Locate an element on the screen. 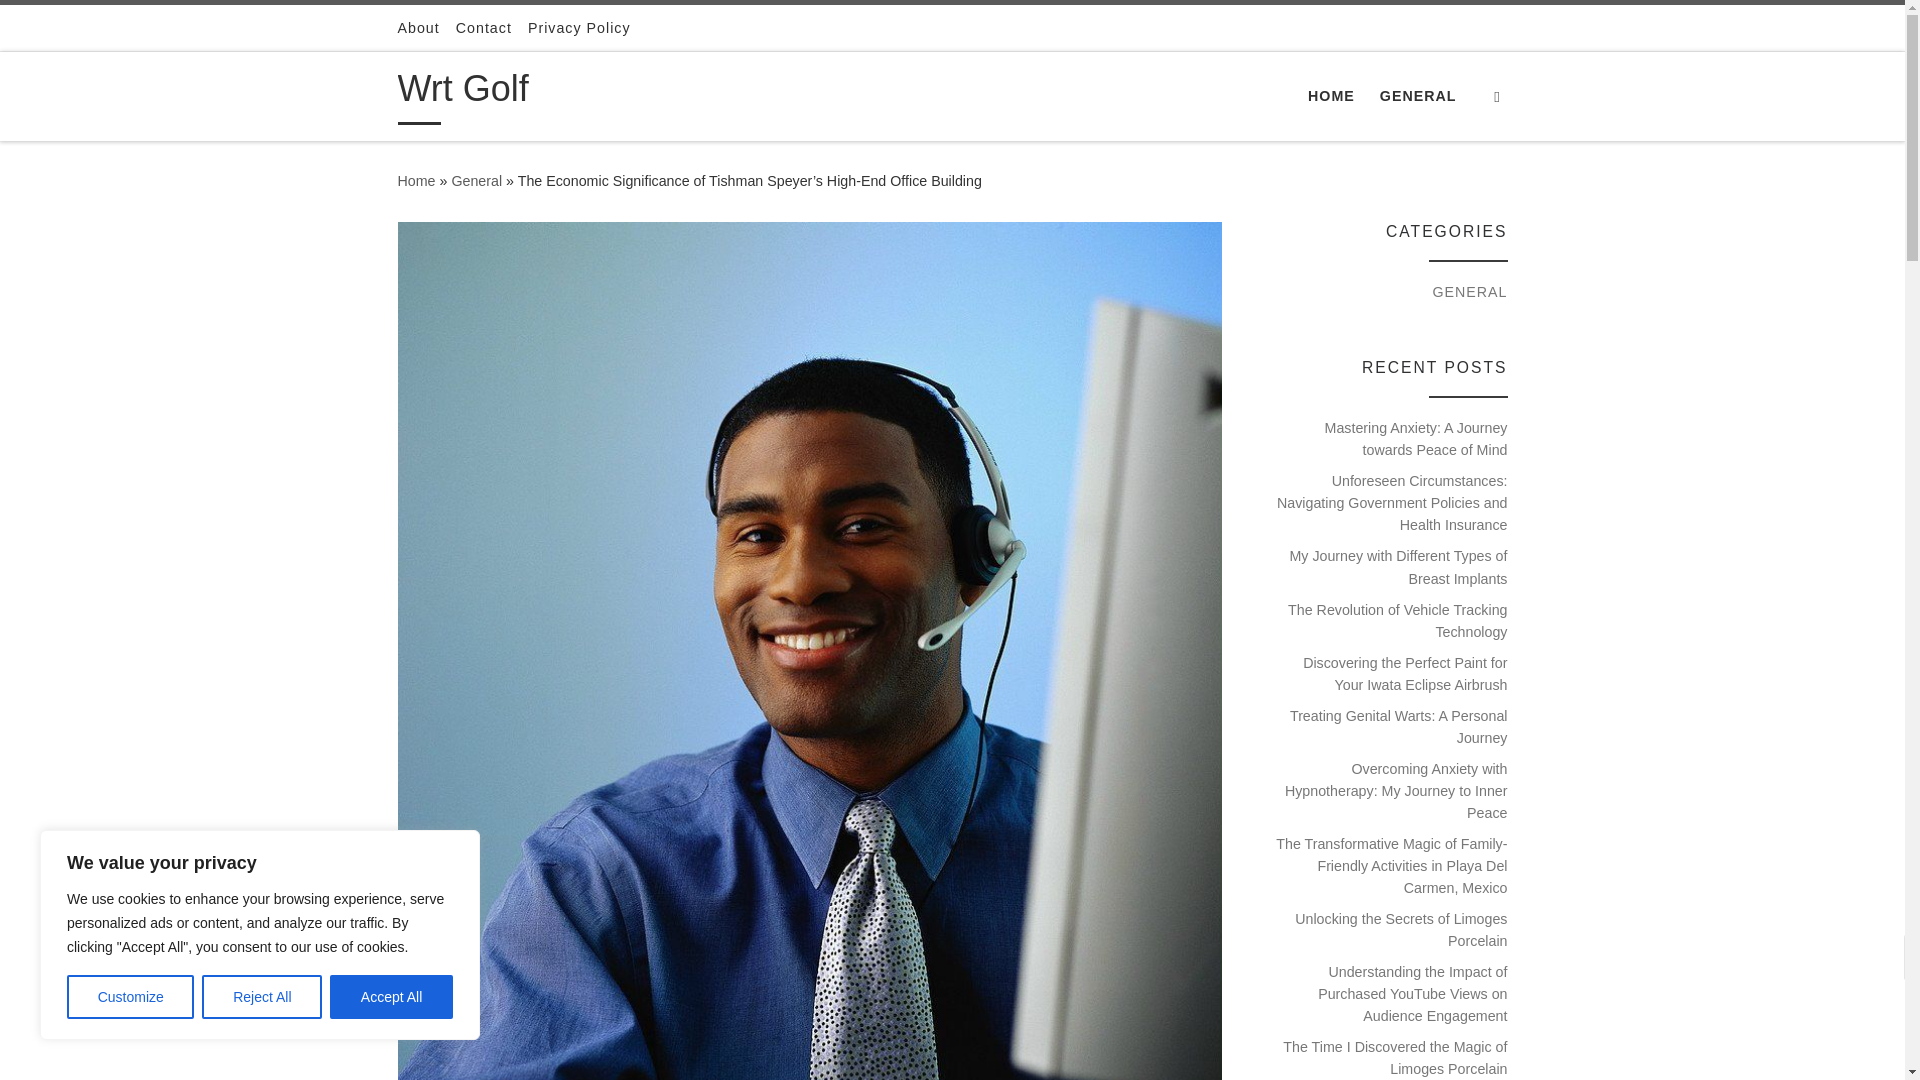  Wrt Golf is located at coordinates (463, 93).